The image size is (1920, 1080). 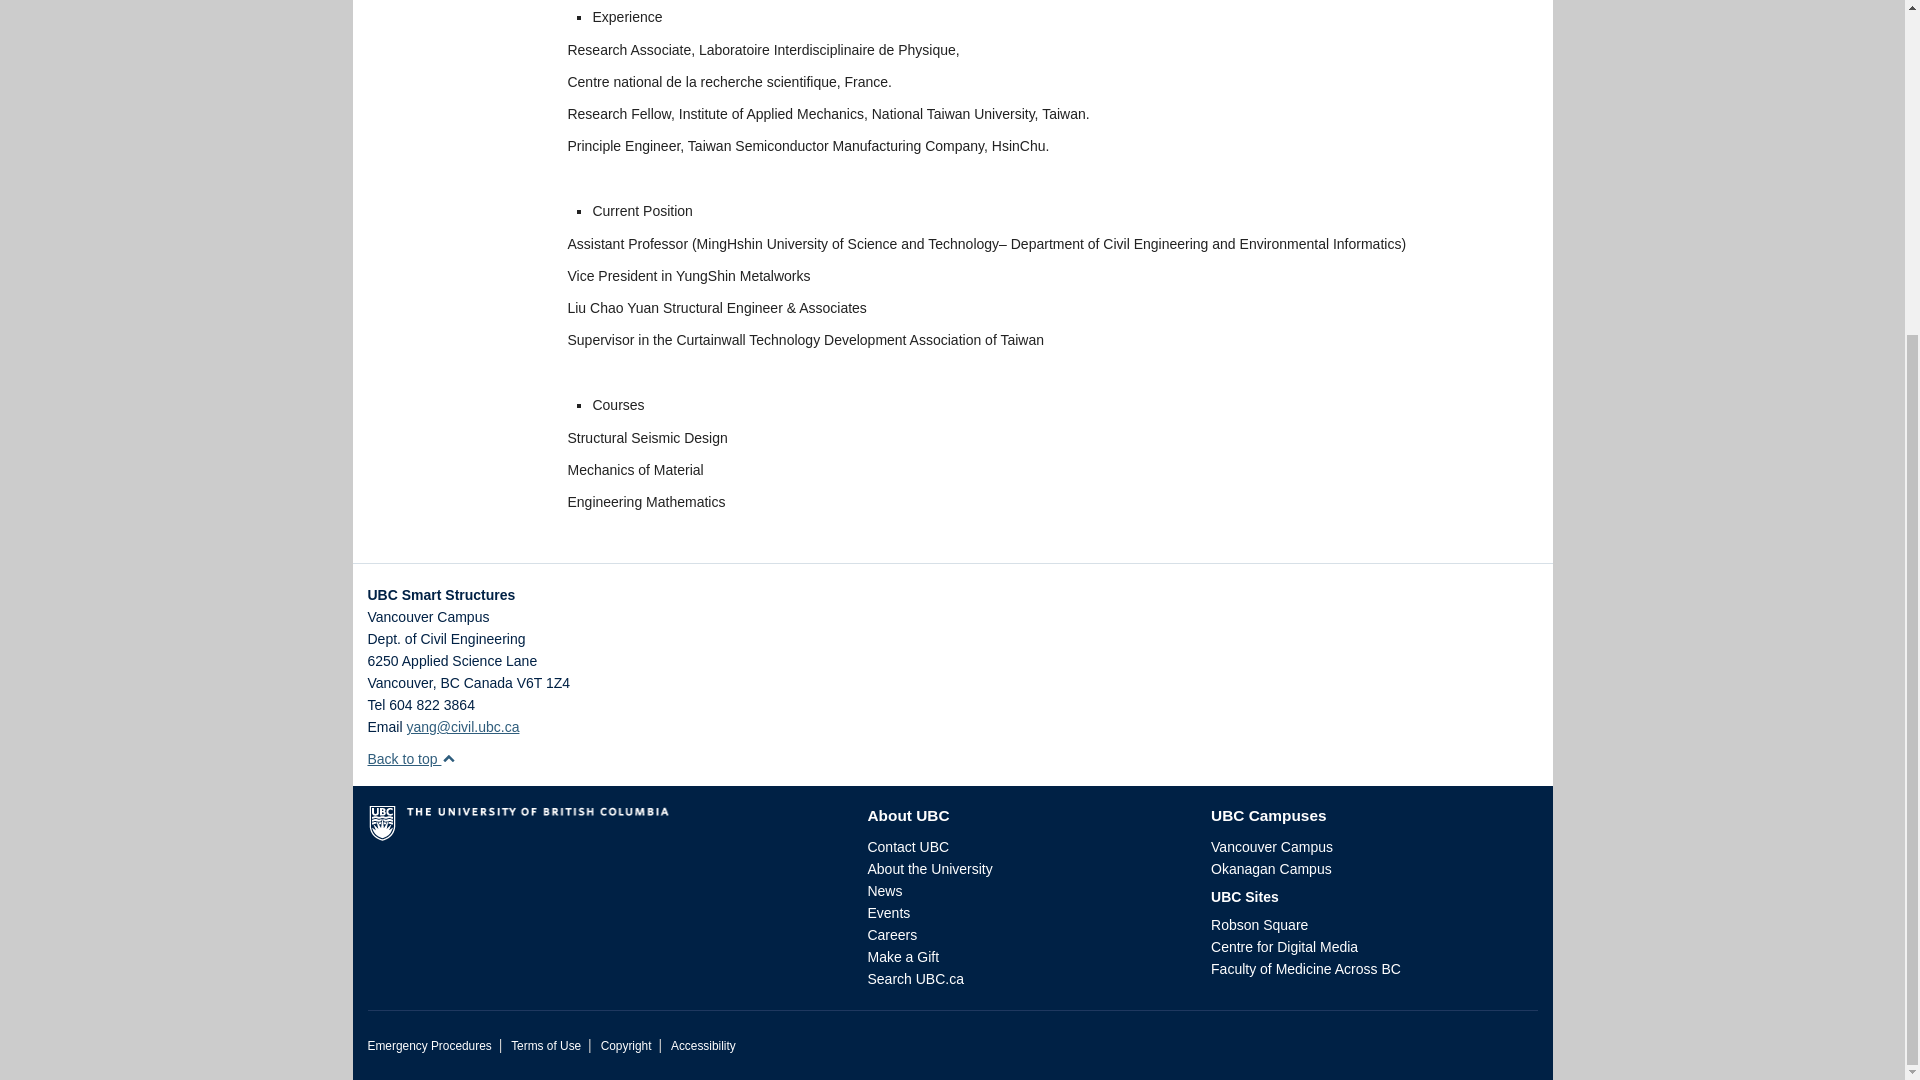 What do you see at coordinates (908, 847) in the screenshot?
I see `Contact UBC` at bounding box center [908, 847].